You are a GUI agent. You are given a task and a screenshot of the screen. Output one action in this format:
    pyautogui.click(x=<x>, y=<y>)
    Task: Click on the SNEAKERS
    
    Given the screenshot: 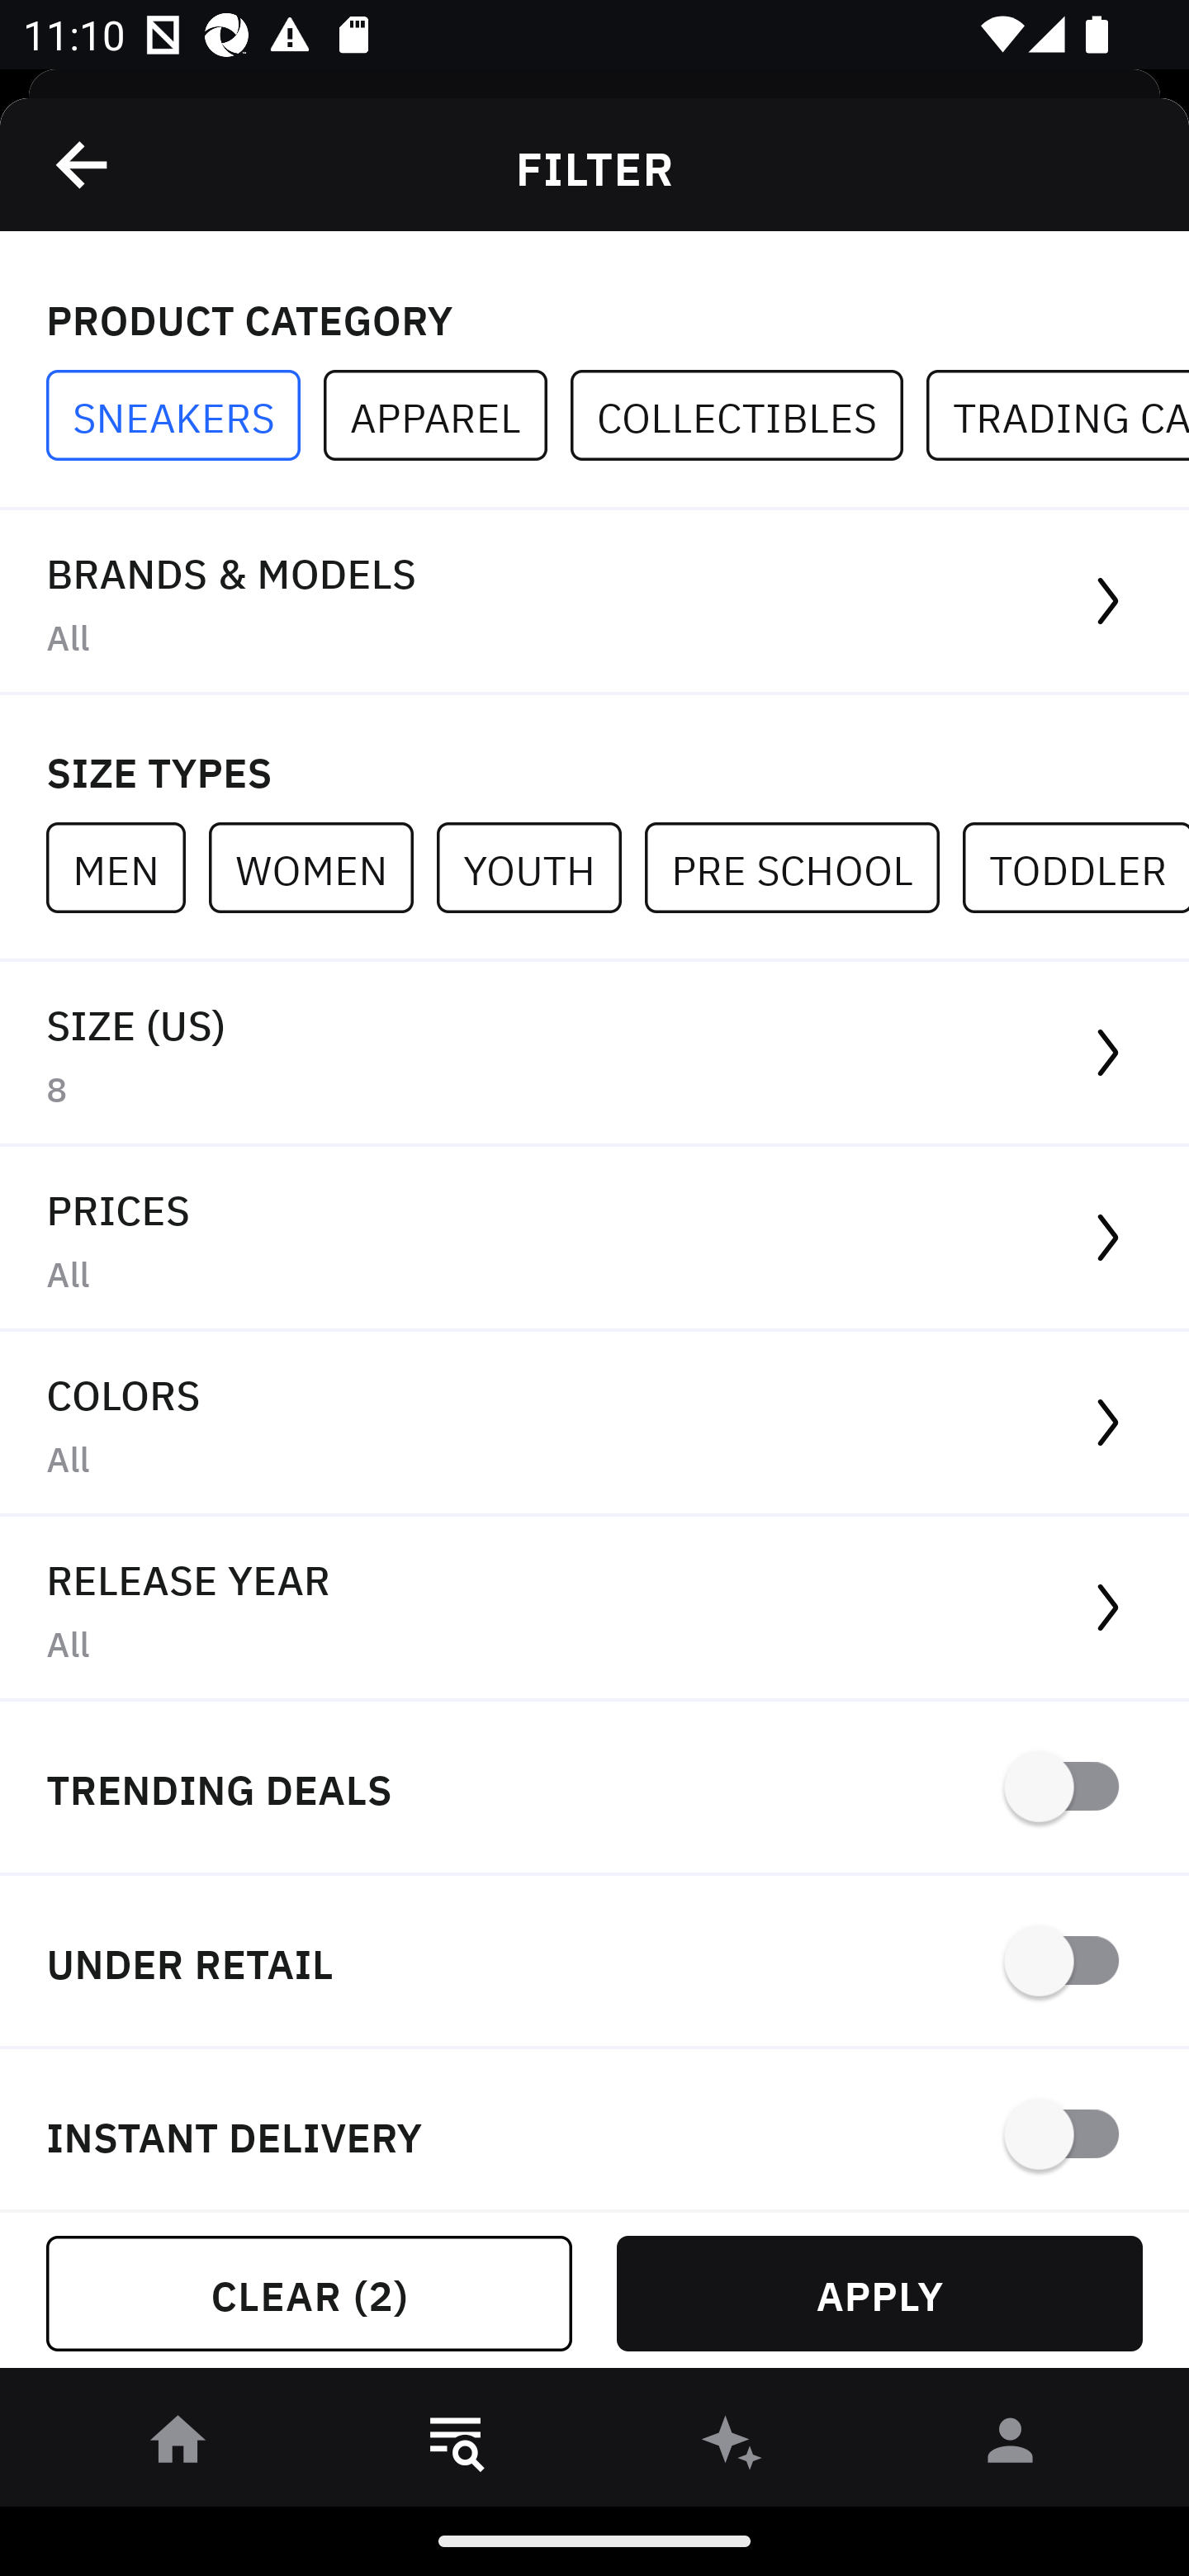 What is the action you would take?
    pyautogui.click(x=185, y=416)
    